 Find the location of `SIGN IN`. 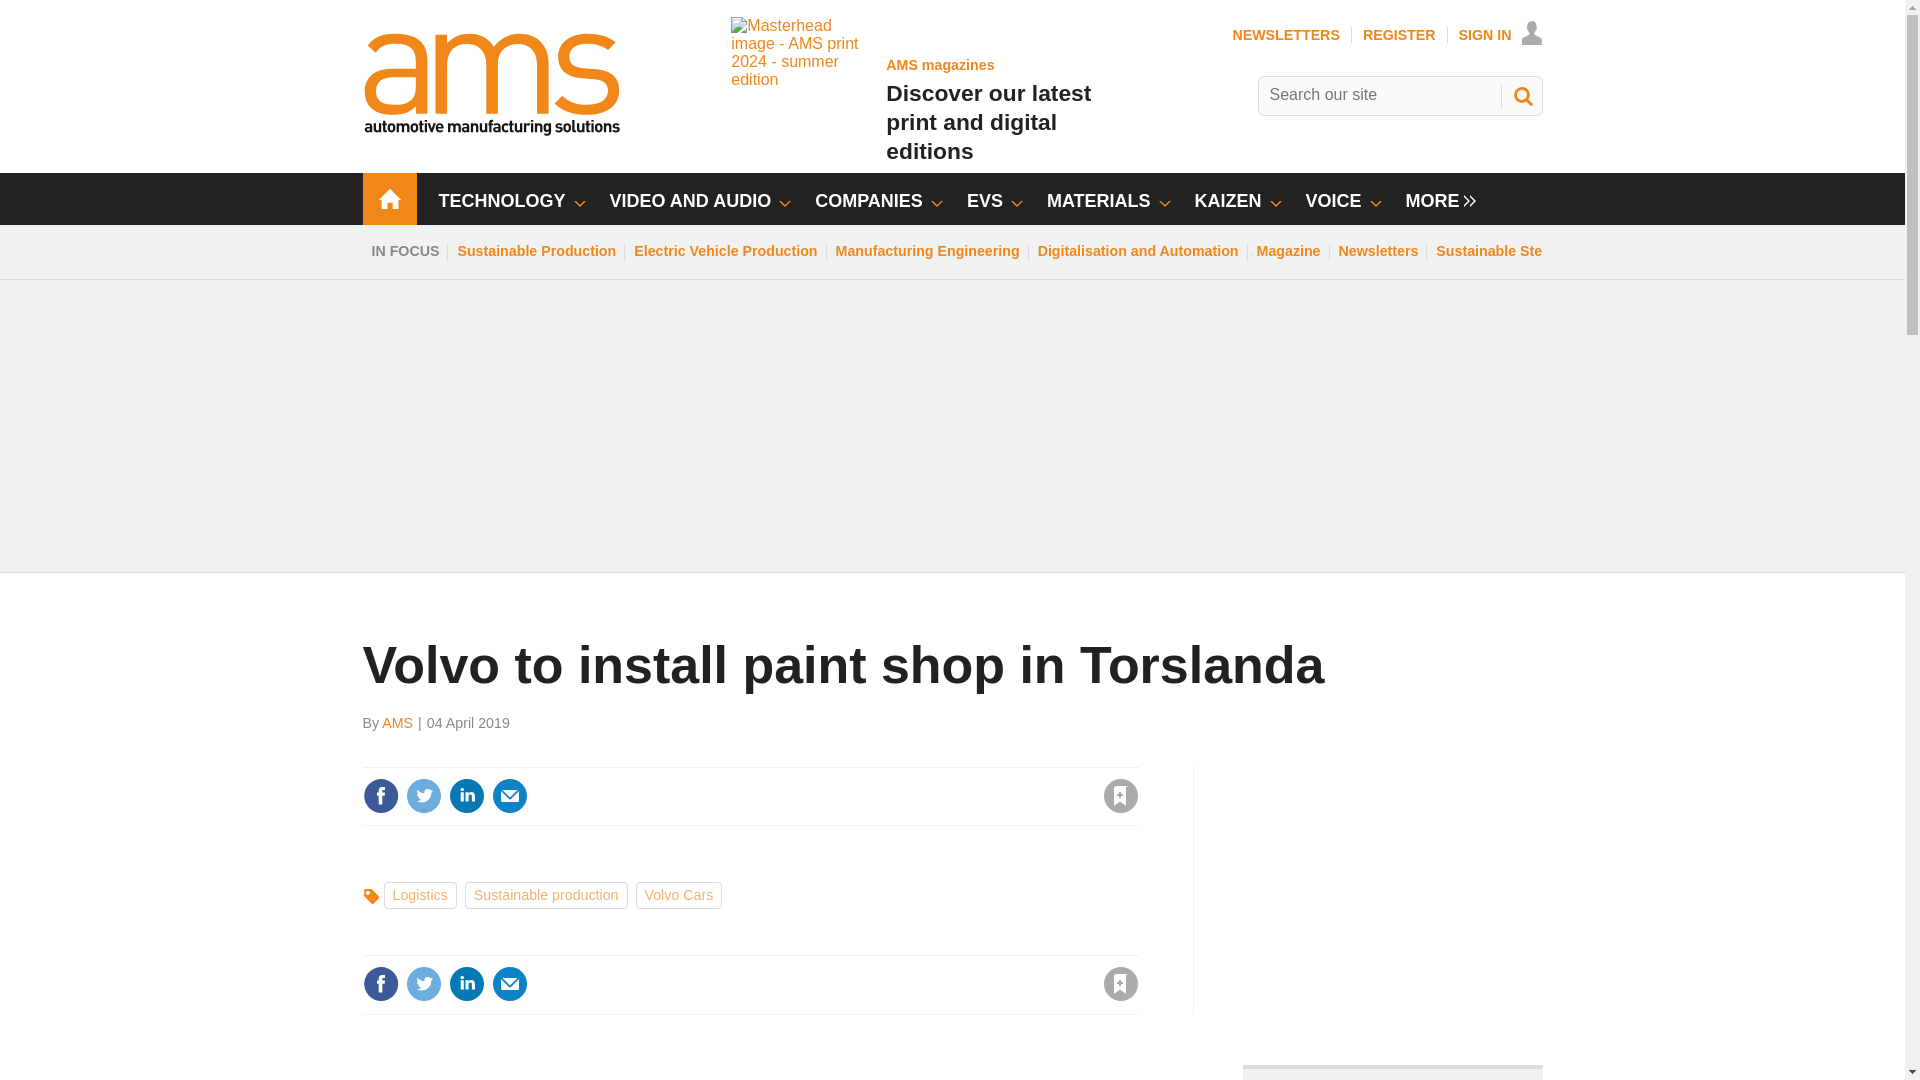

SIGN IN is located at coordinates (1501, 35).